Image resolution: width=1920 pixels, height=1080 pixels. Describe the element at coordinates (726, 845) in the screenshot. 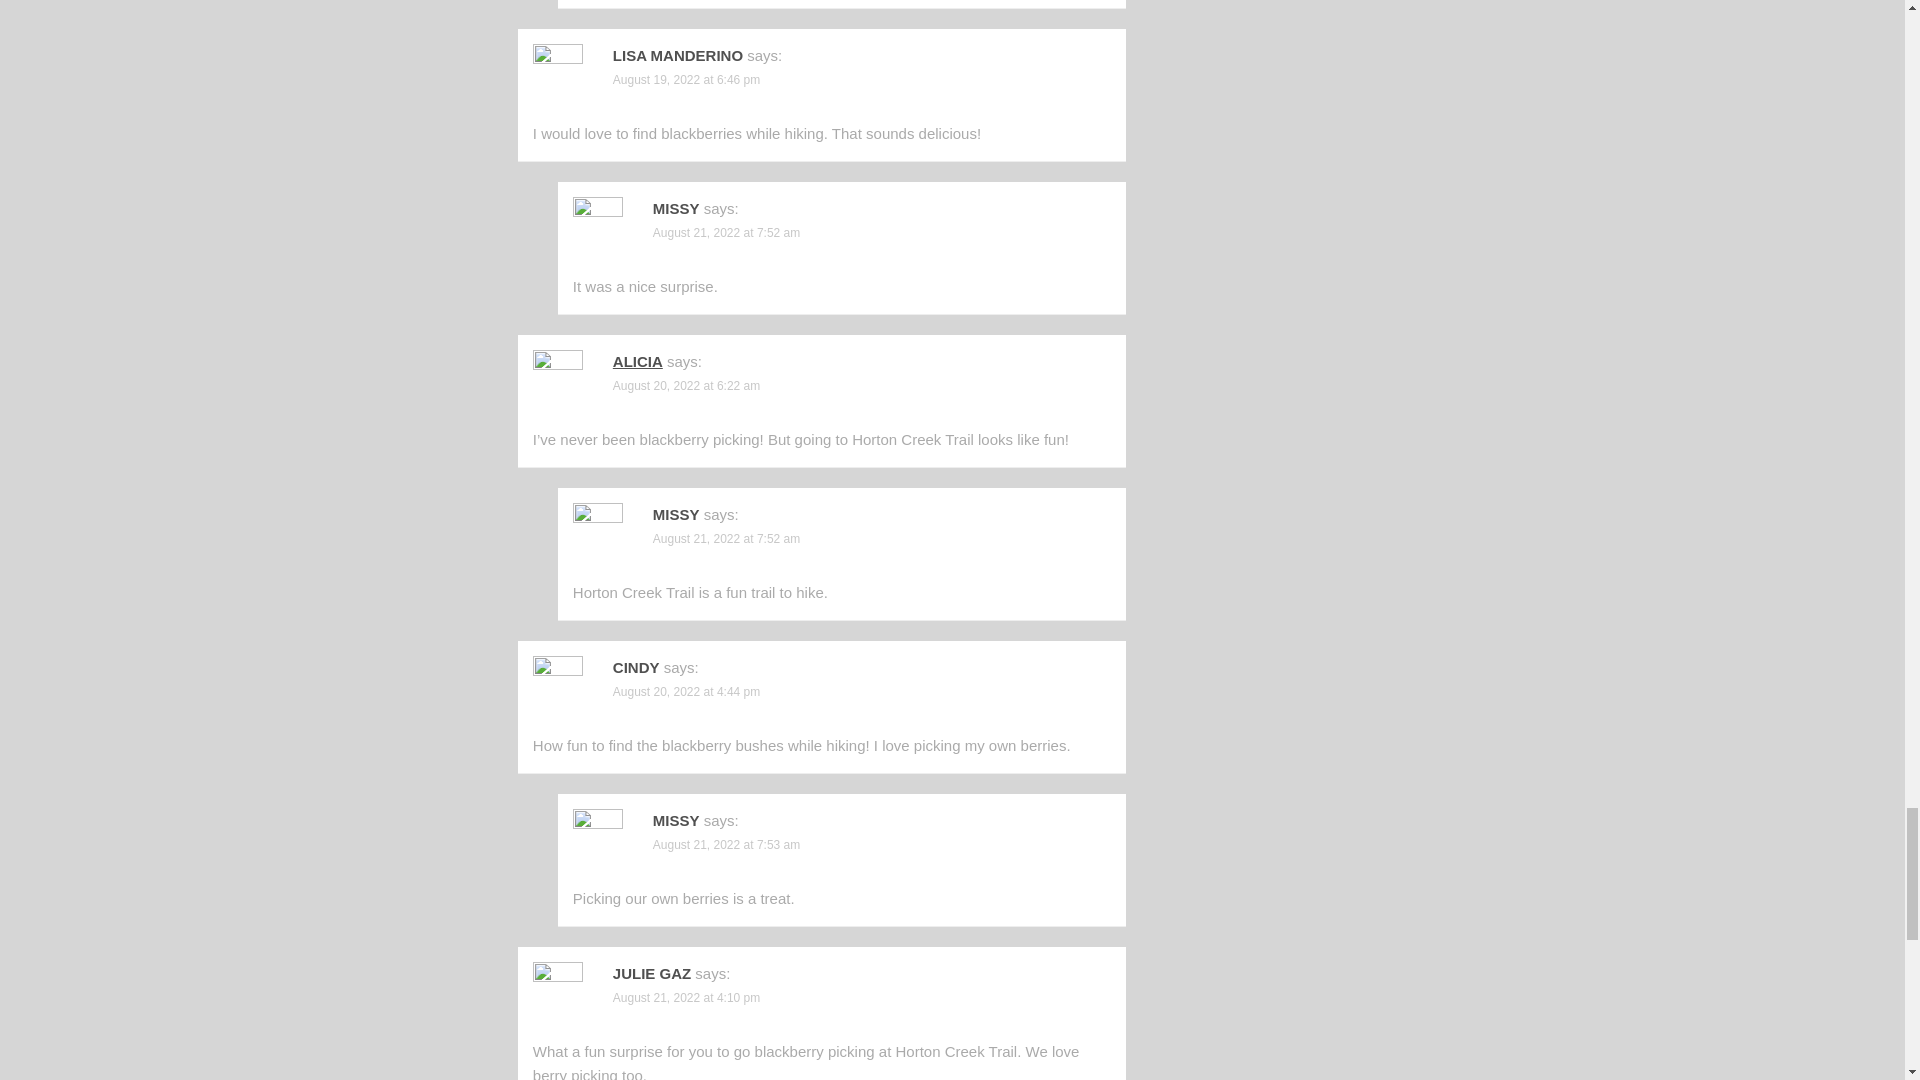

I see `August 21, 2022 at 7:53 am` at that location.